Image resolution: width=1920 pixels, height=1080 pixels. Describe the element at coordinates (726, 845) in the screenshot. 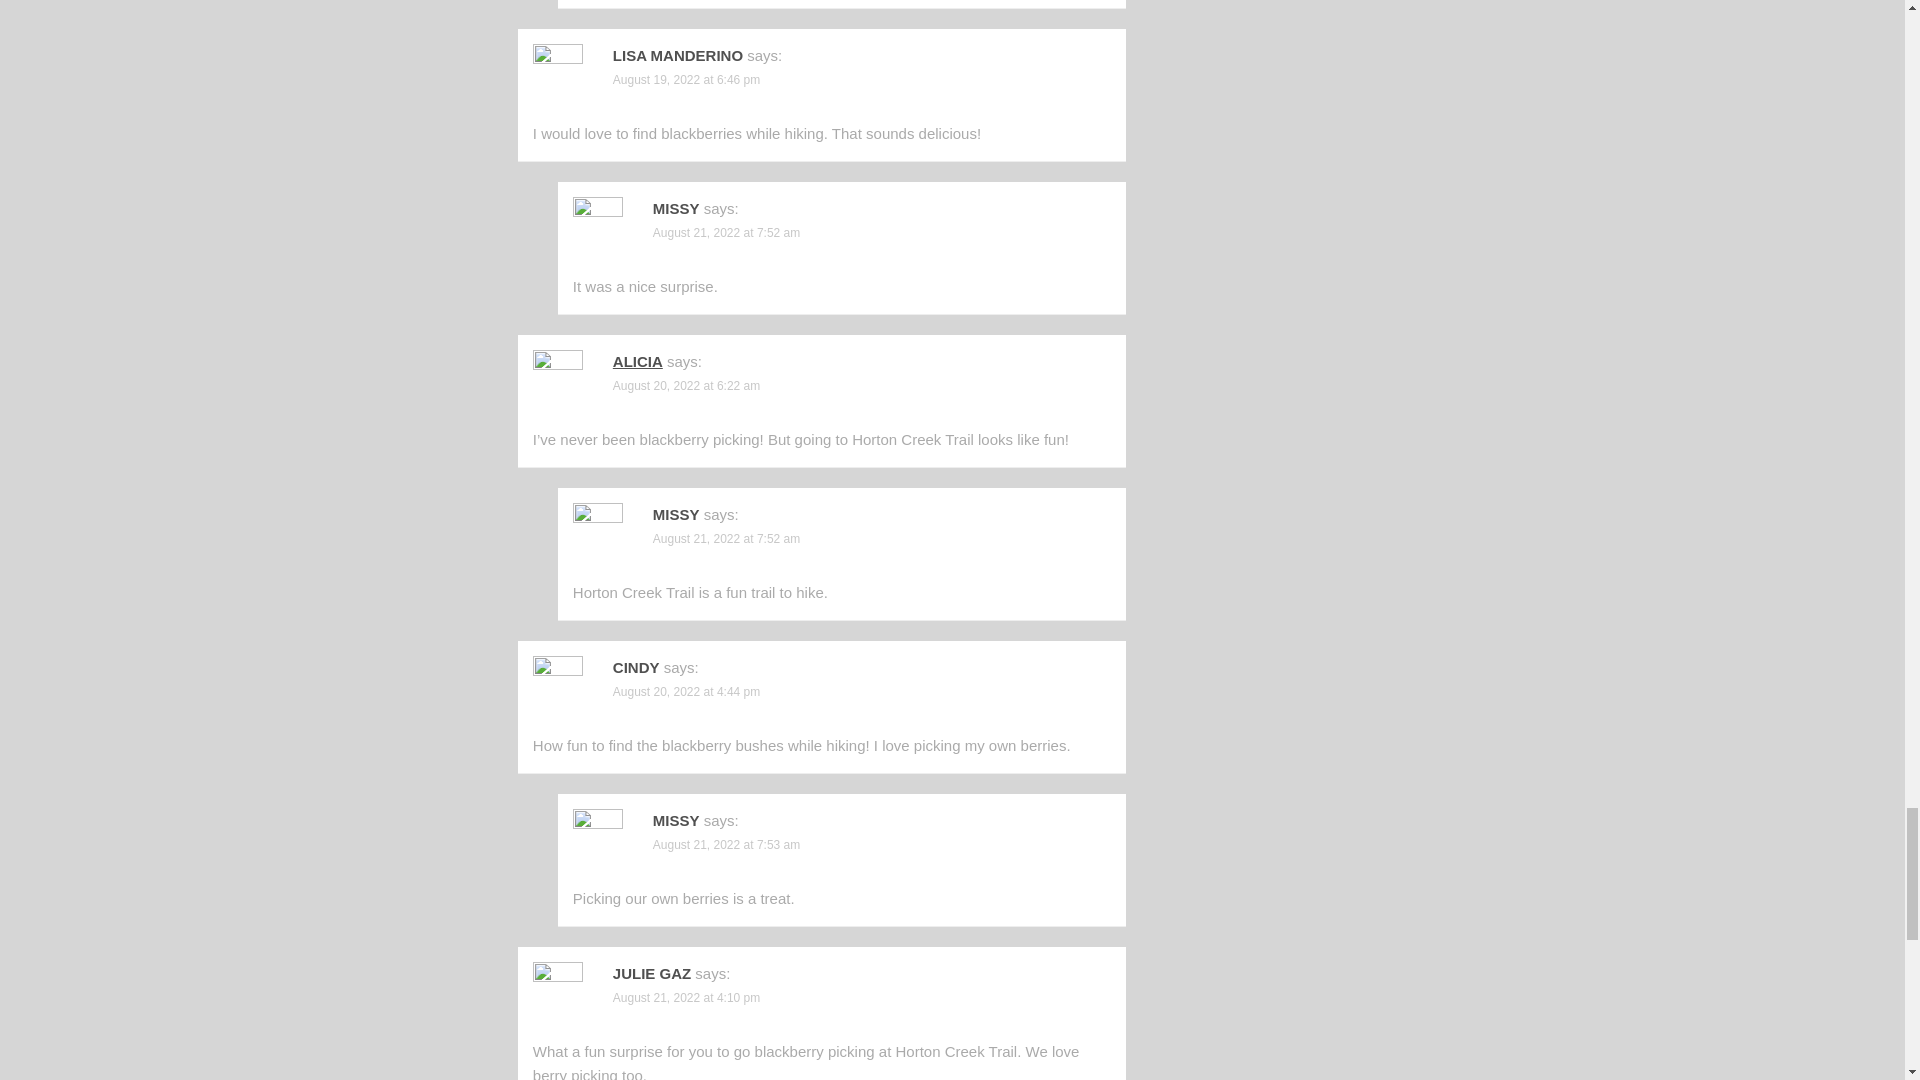

I see `August 21, 2022 at 7:53 am` at that location.